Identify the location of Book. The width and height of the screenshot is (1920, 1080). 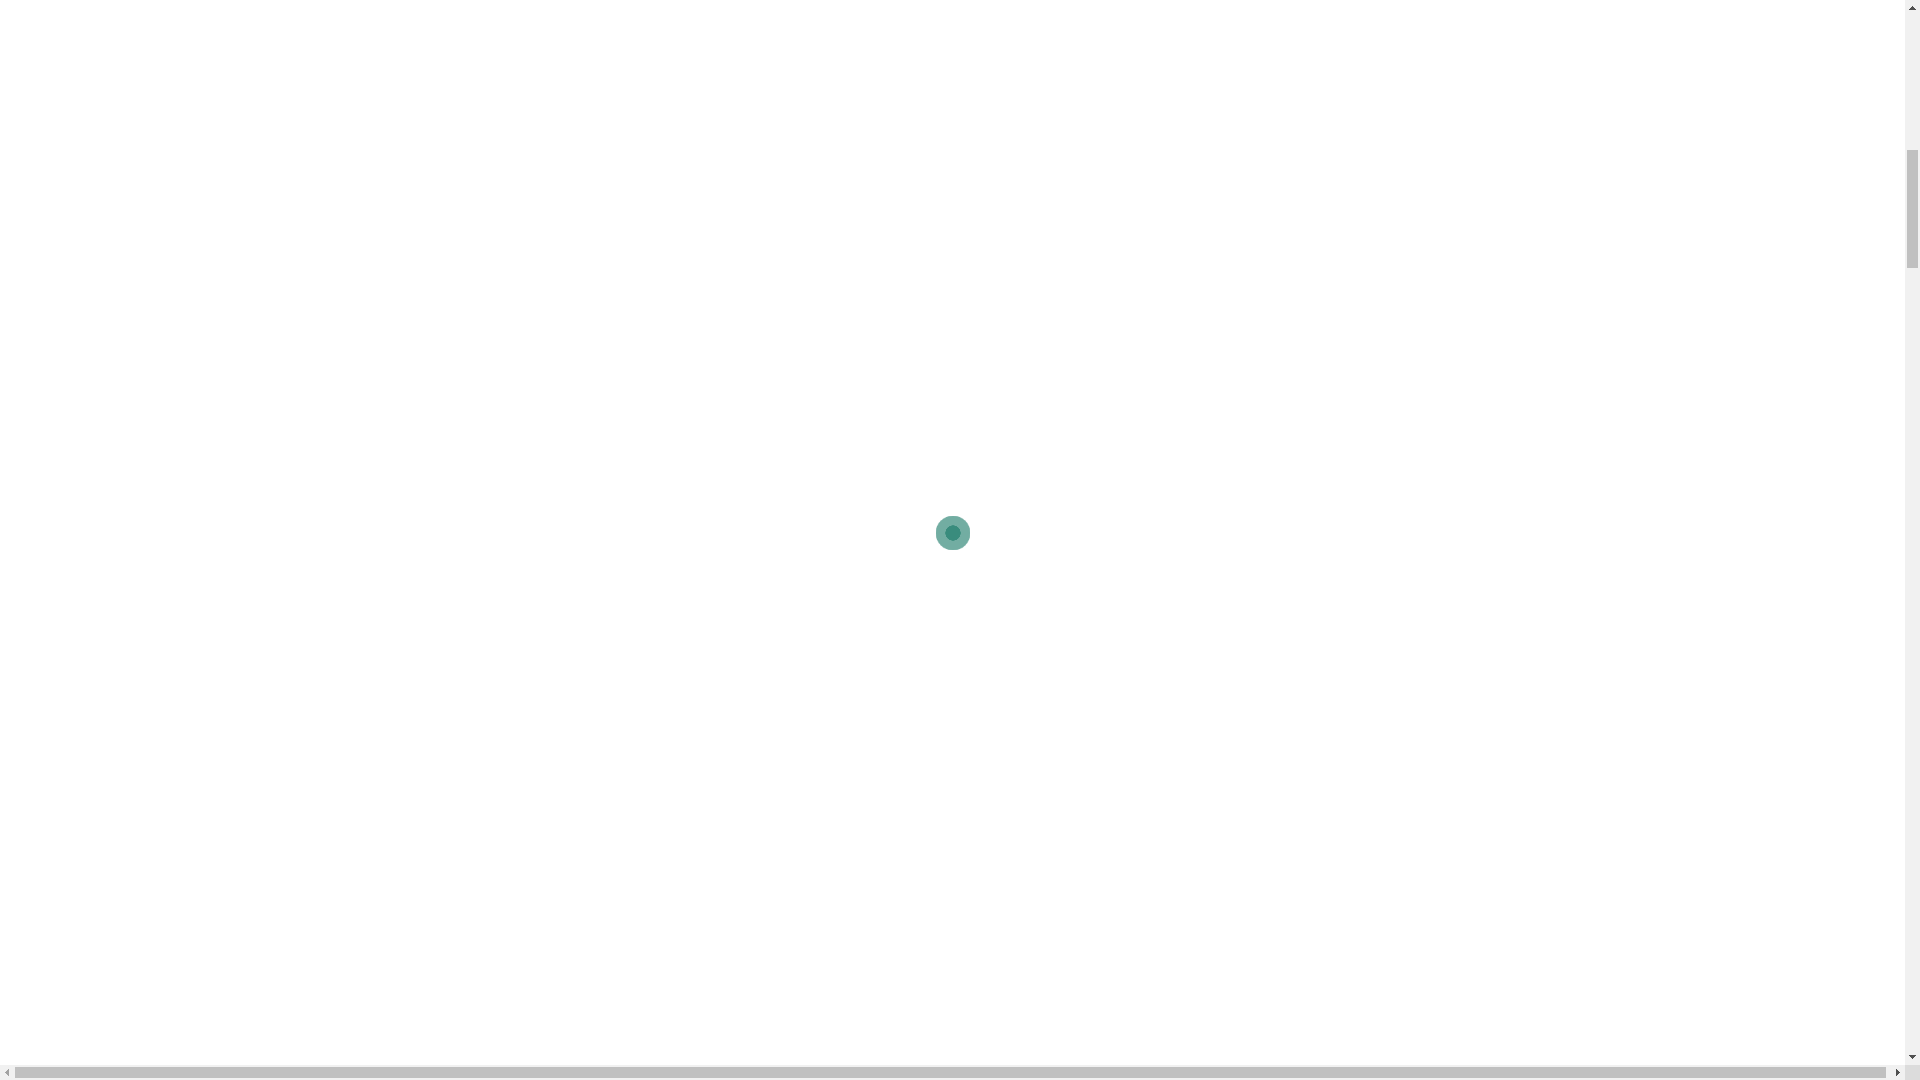
(36, 266).